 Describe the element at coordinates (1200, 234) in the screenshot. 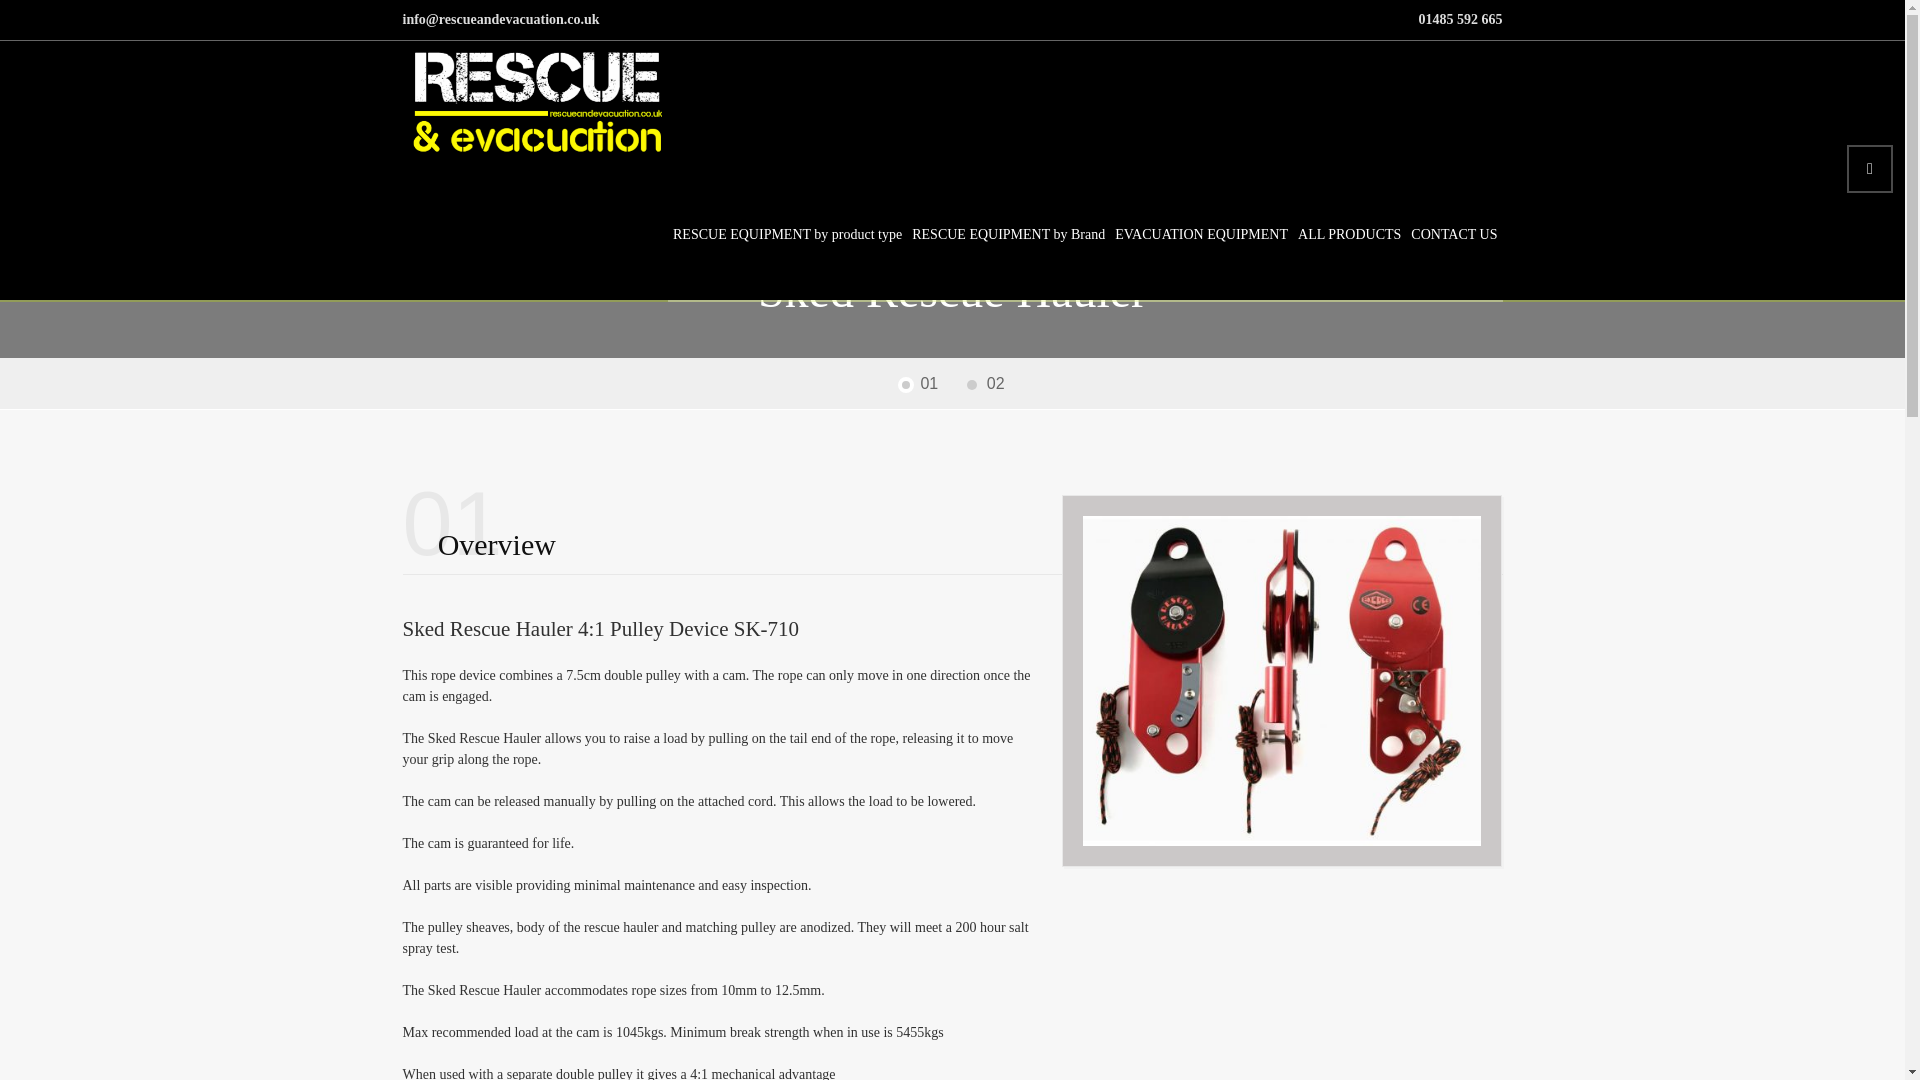

I see `EVACUATION EQUIPMENT` at that location.